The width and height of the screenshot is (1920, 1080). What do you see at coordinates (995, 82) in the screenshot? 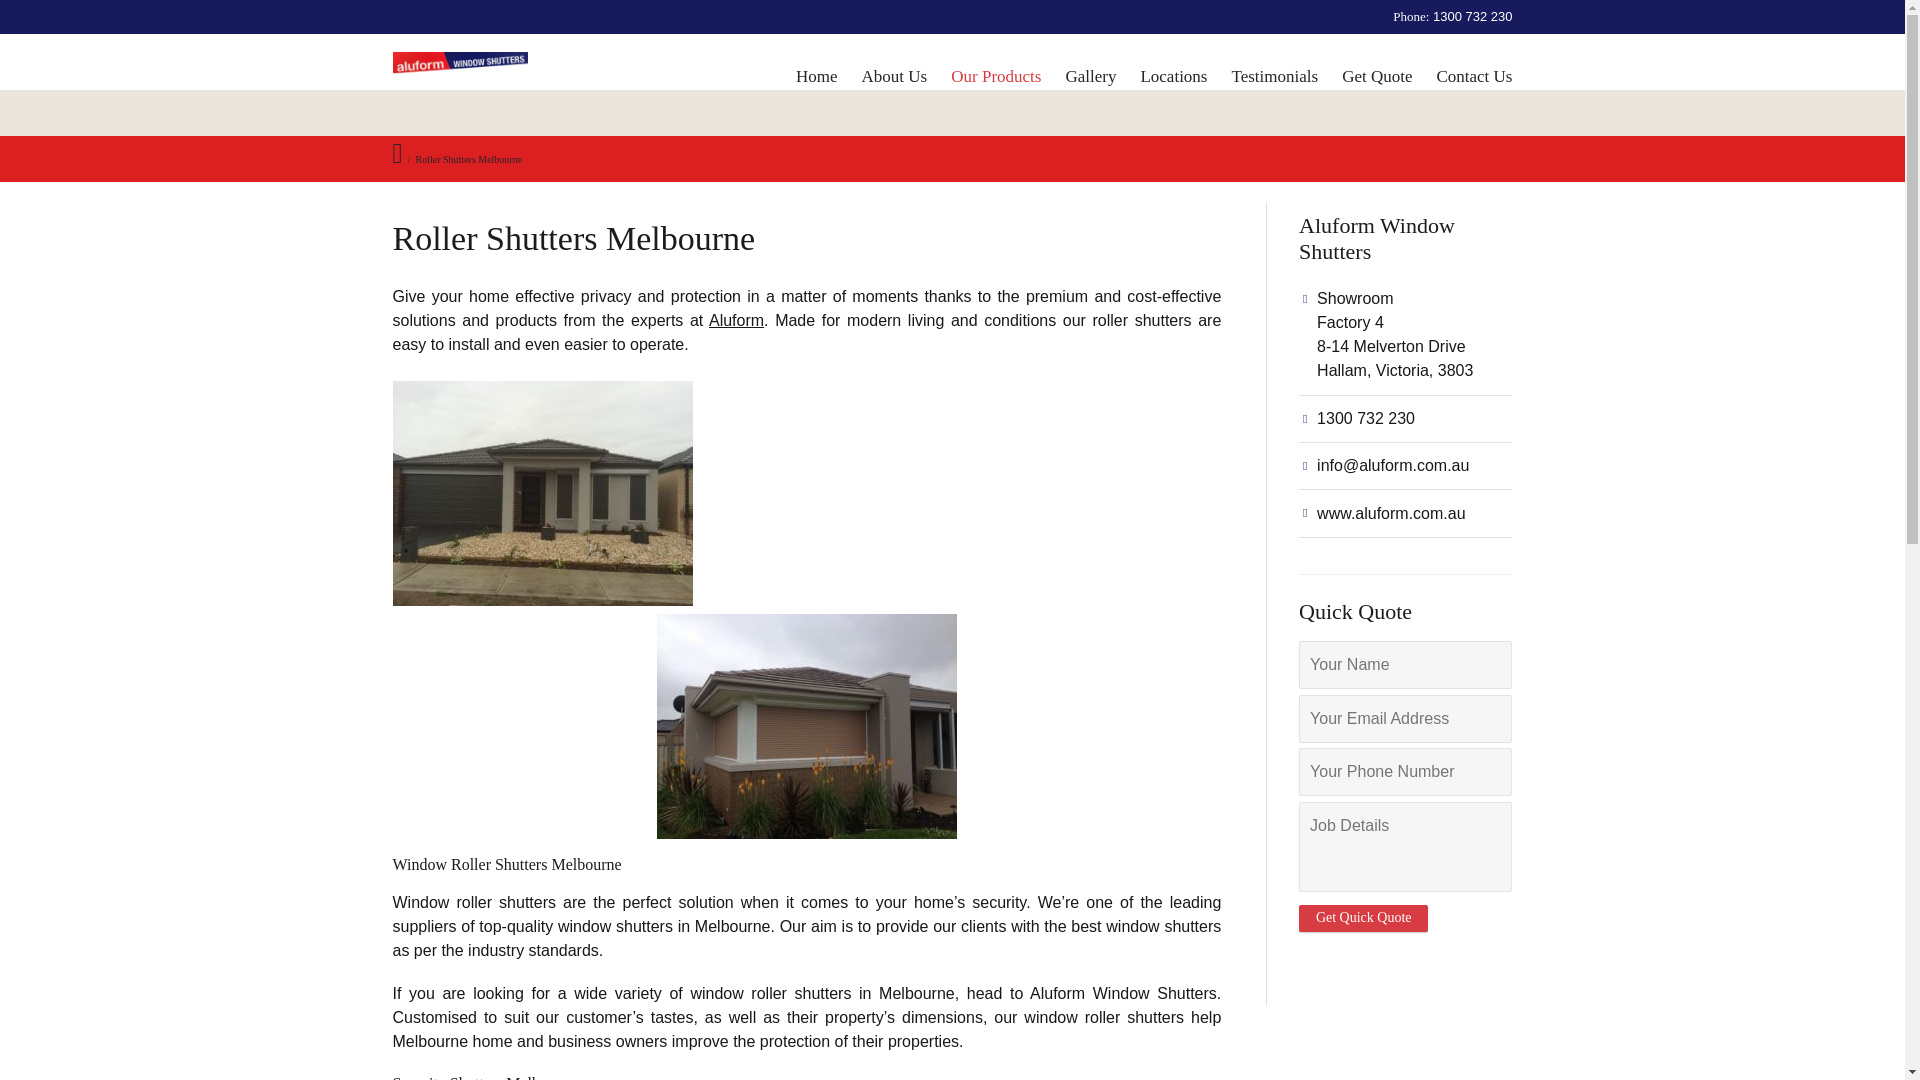
I see `Our Products` at bounding box center [995, 82].